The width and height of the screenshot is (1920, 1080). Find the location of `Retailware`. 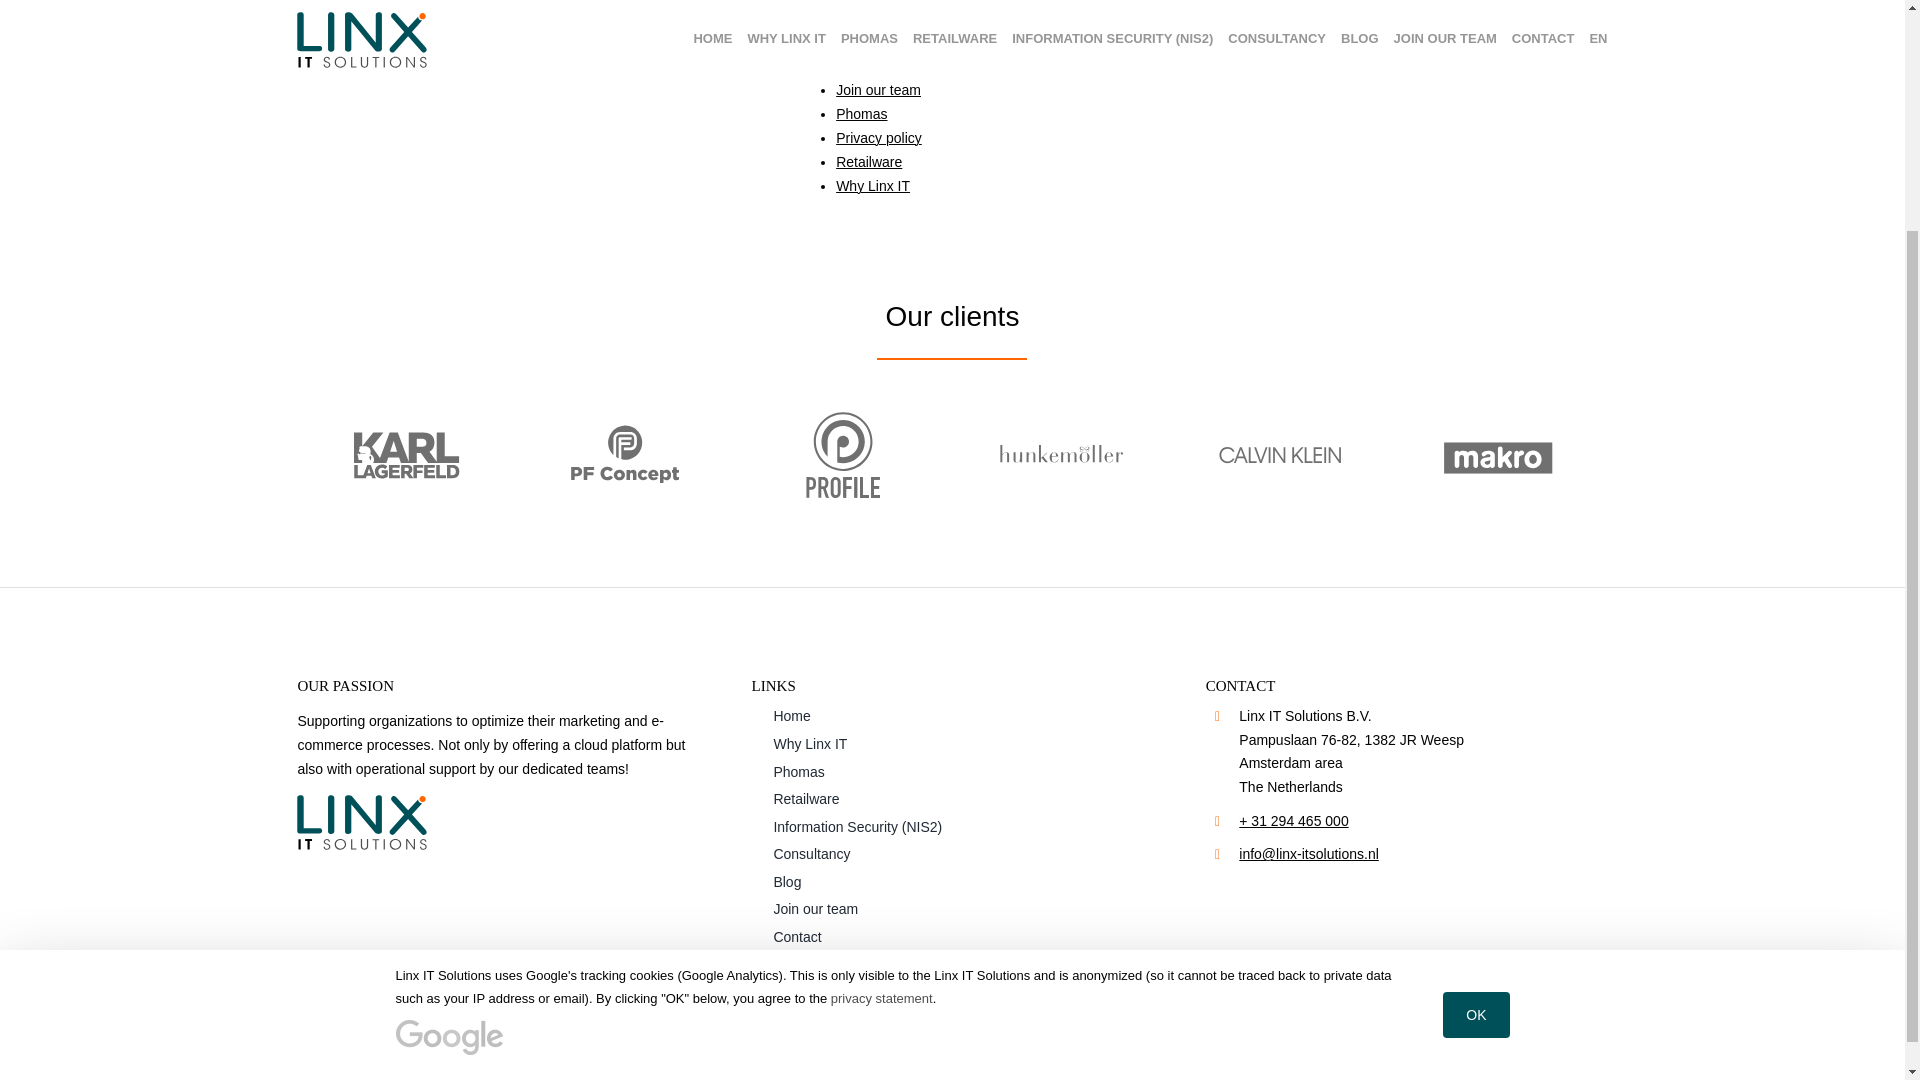

Retailware is located at coordinates (952, 799).